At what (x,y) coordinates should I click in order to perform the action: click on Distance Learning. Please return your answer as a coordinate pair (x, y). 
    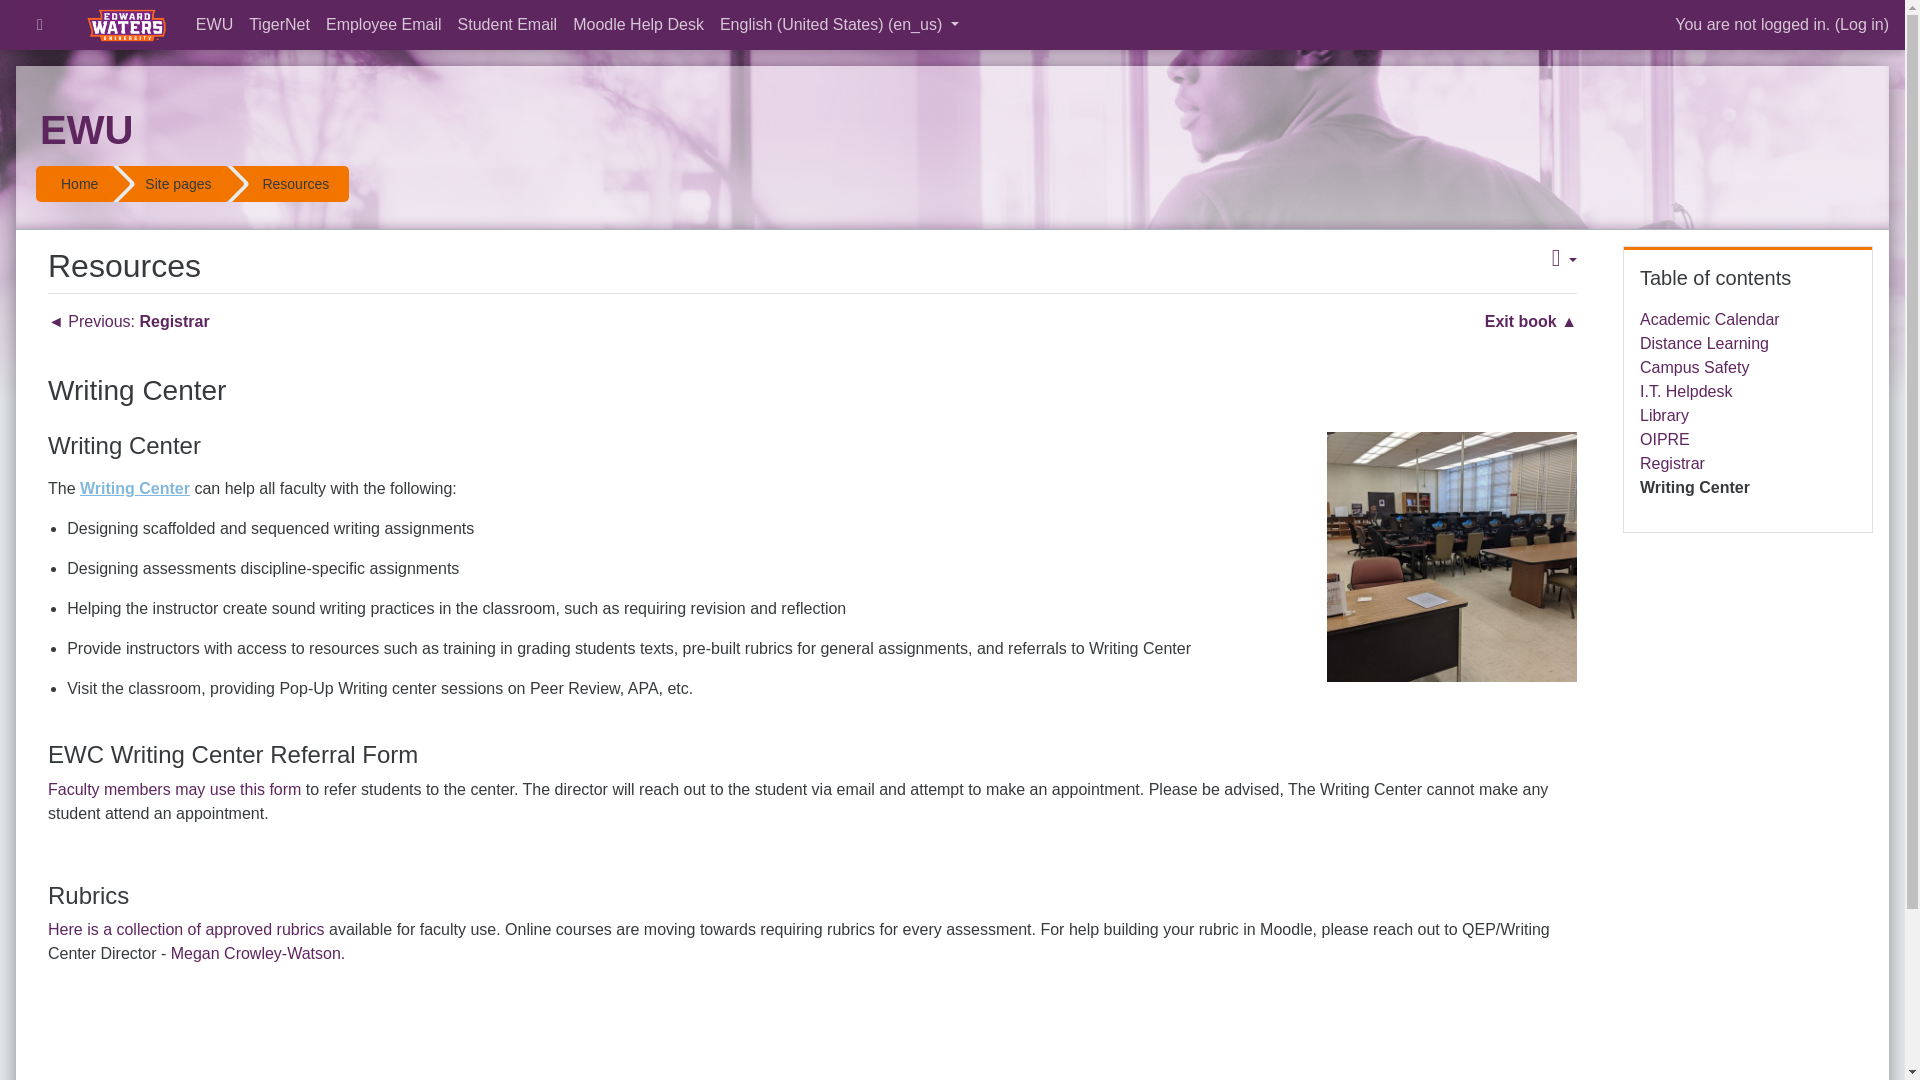
    Looking at the image, I should click on (1704, 343).